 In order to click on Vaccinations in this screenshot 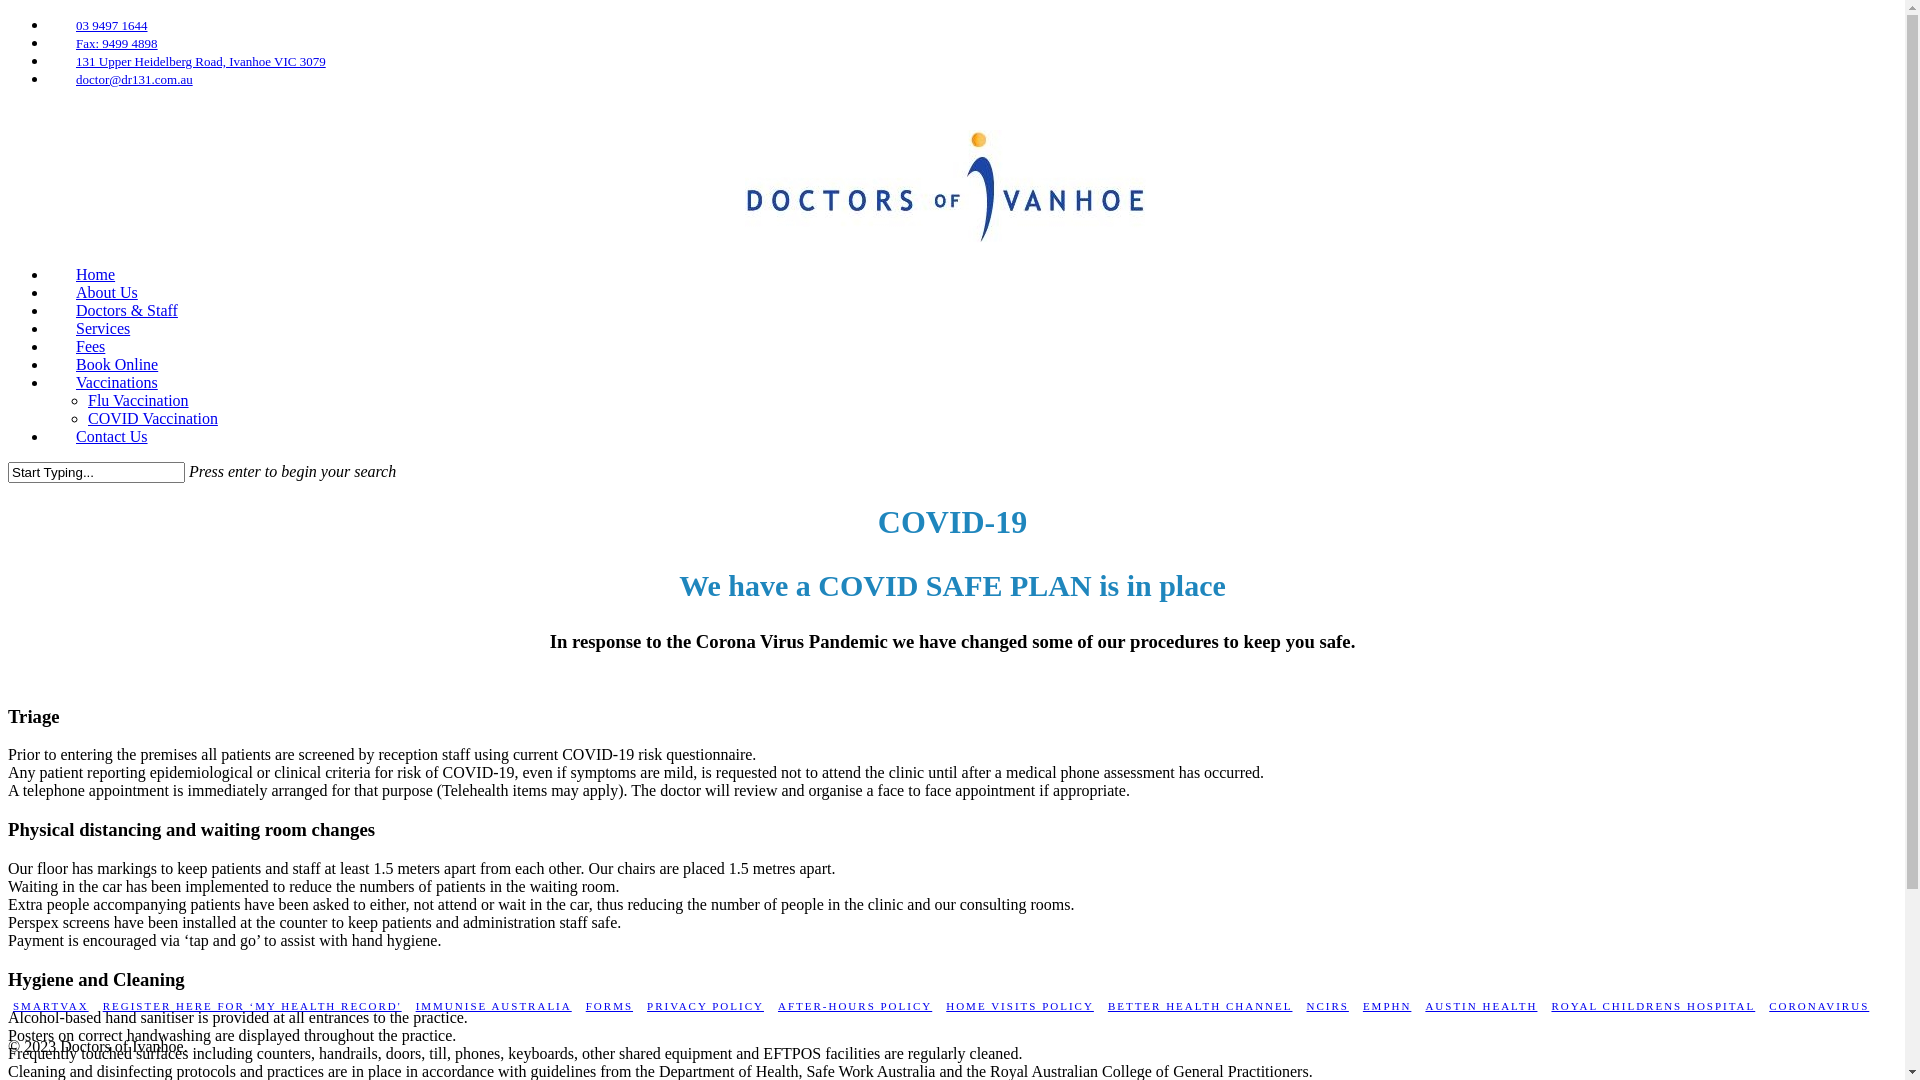, I will do `click(117, 382)`.